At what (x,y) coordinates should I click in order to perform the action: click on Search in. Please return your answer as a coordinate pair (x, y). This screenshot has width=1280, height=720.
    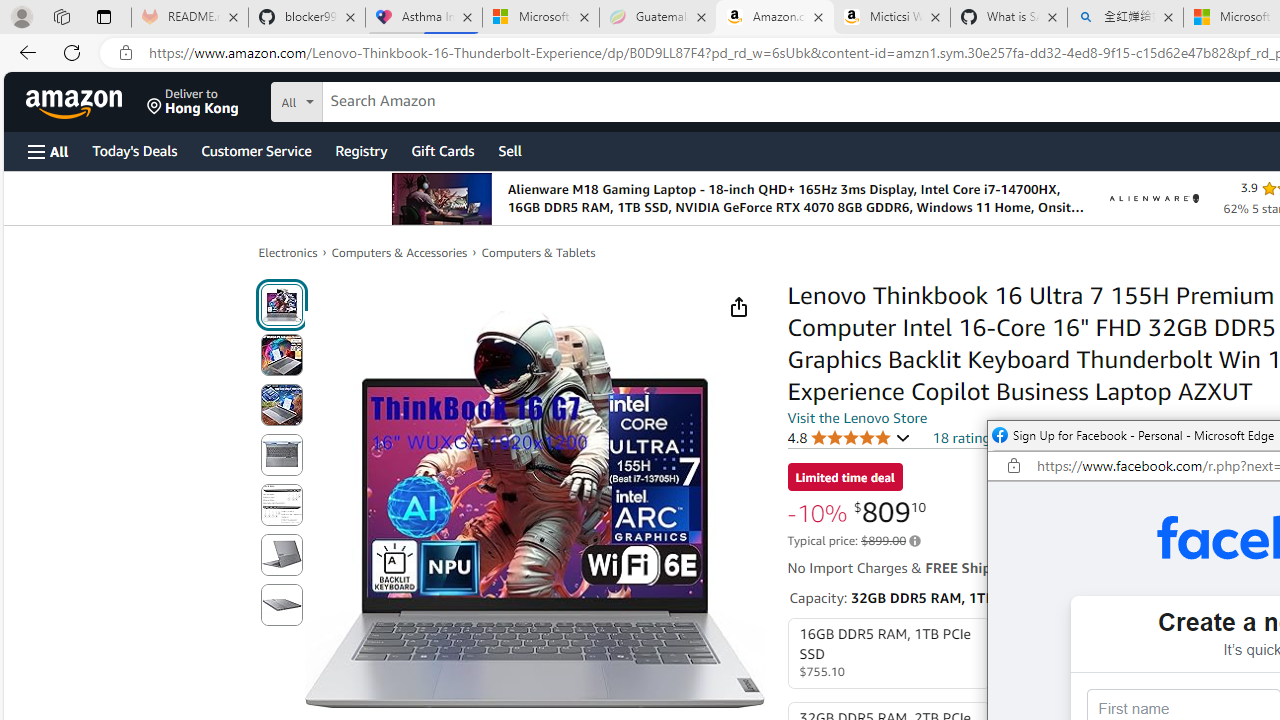
    Looking at the image, I should click on (371, 99).